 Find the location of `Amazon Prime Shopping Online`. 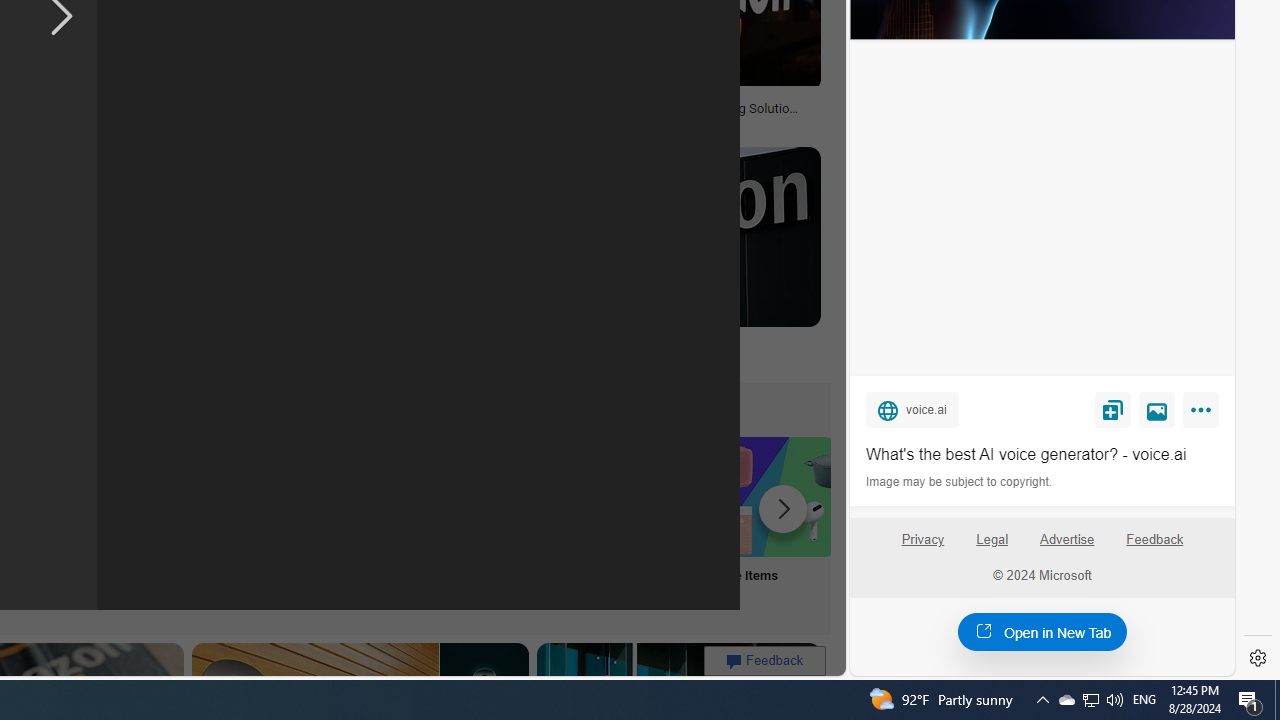

Amazon Prime Shopping Online is located at coordinates (380, 496).